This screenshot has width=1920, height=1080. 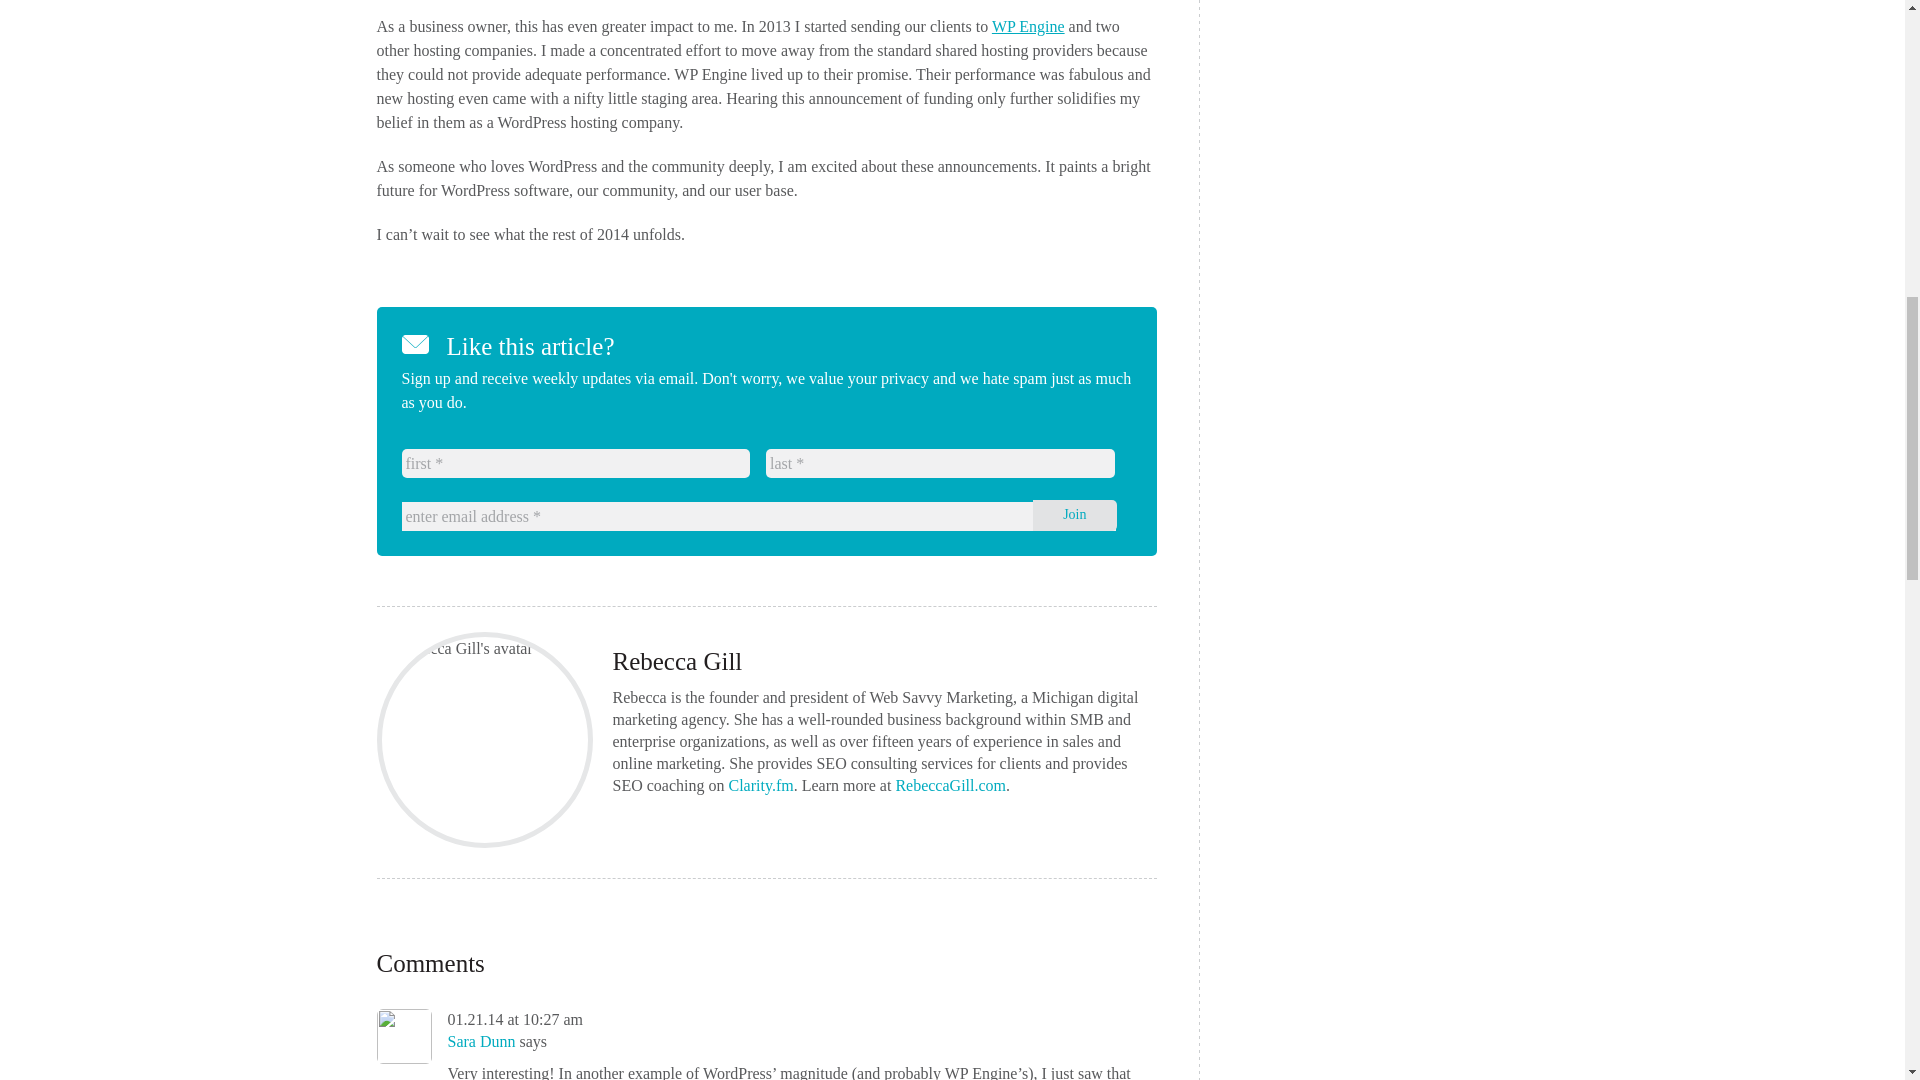 I want to click on Join, so click(x=1074, y=516).